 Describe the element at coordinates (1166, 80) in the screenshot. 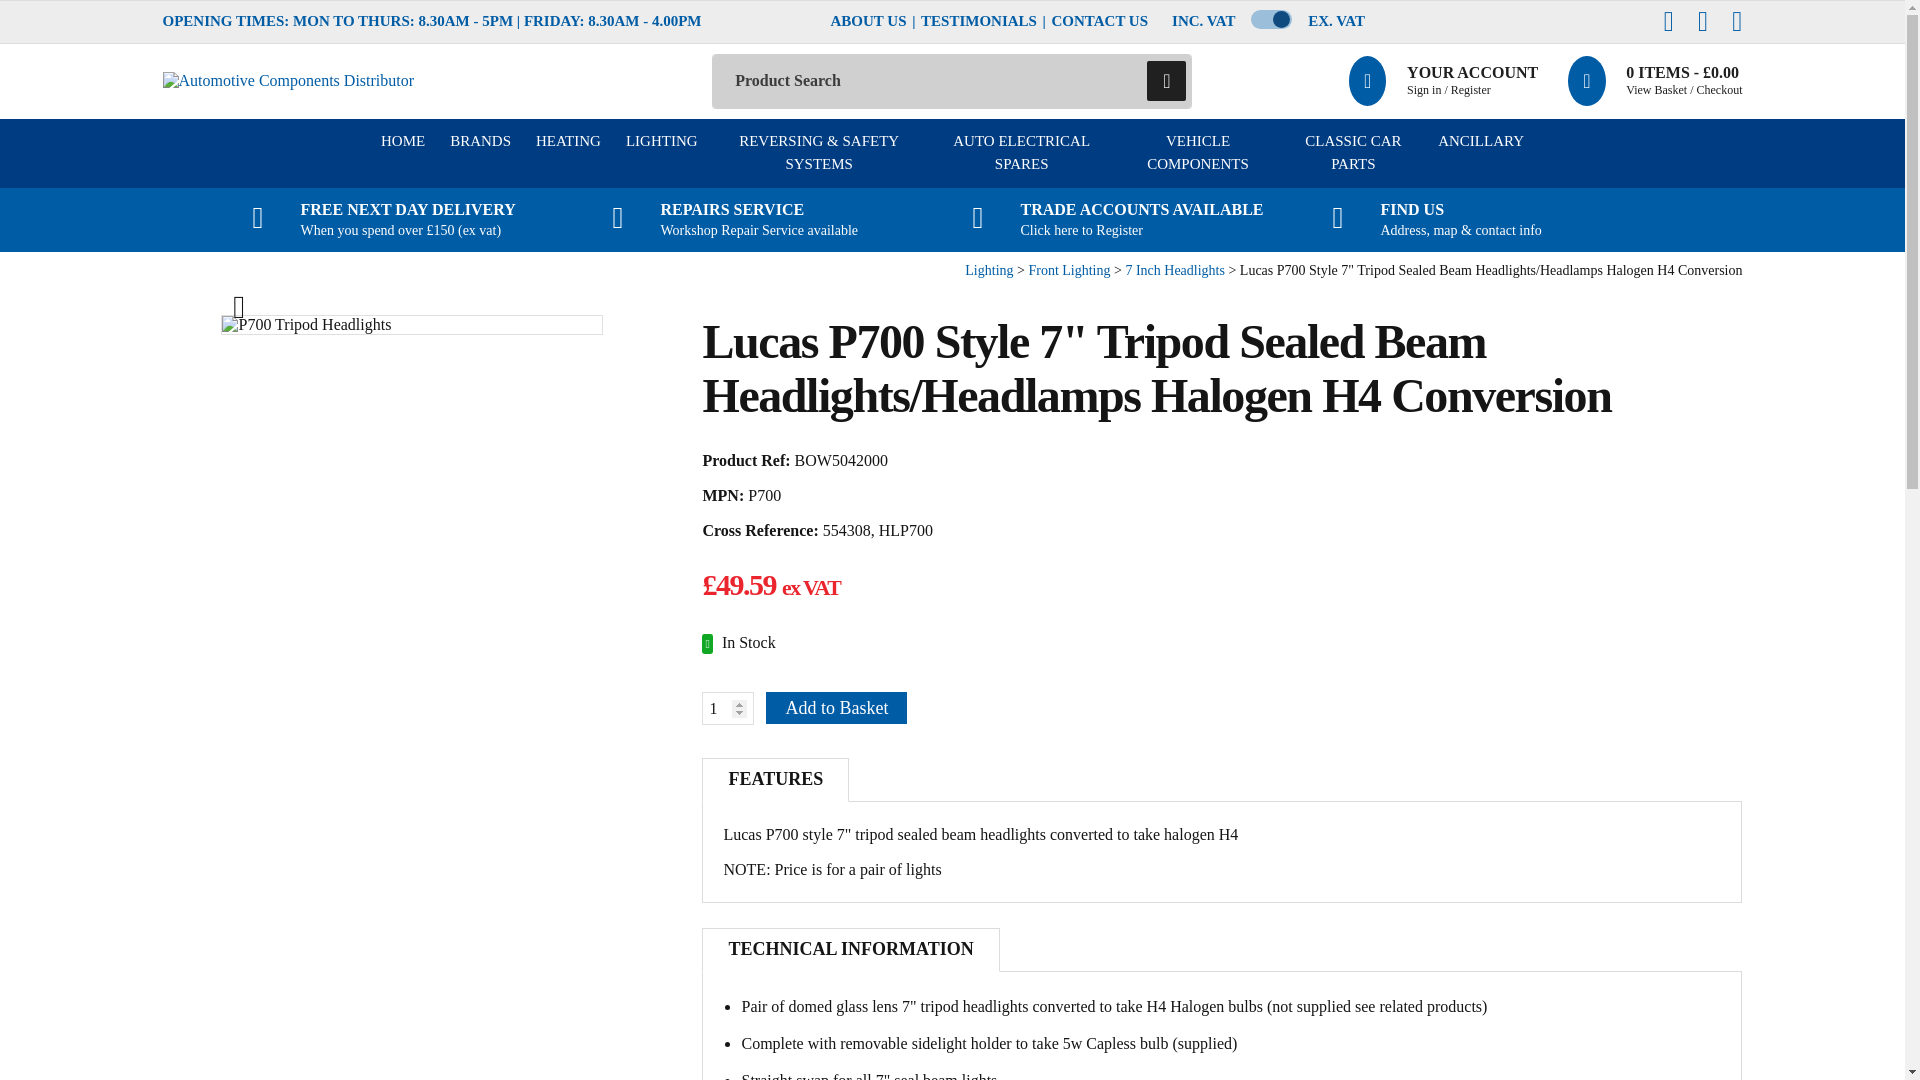

I see `GO` at that location.